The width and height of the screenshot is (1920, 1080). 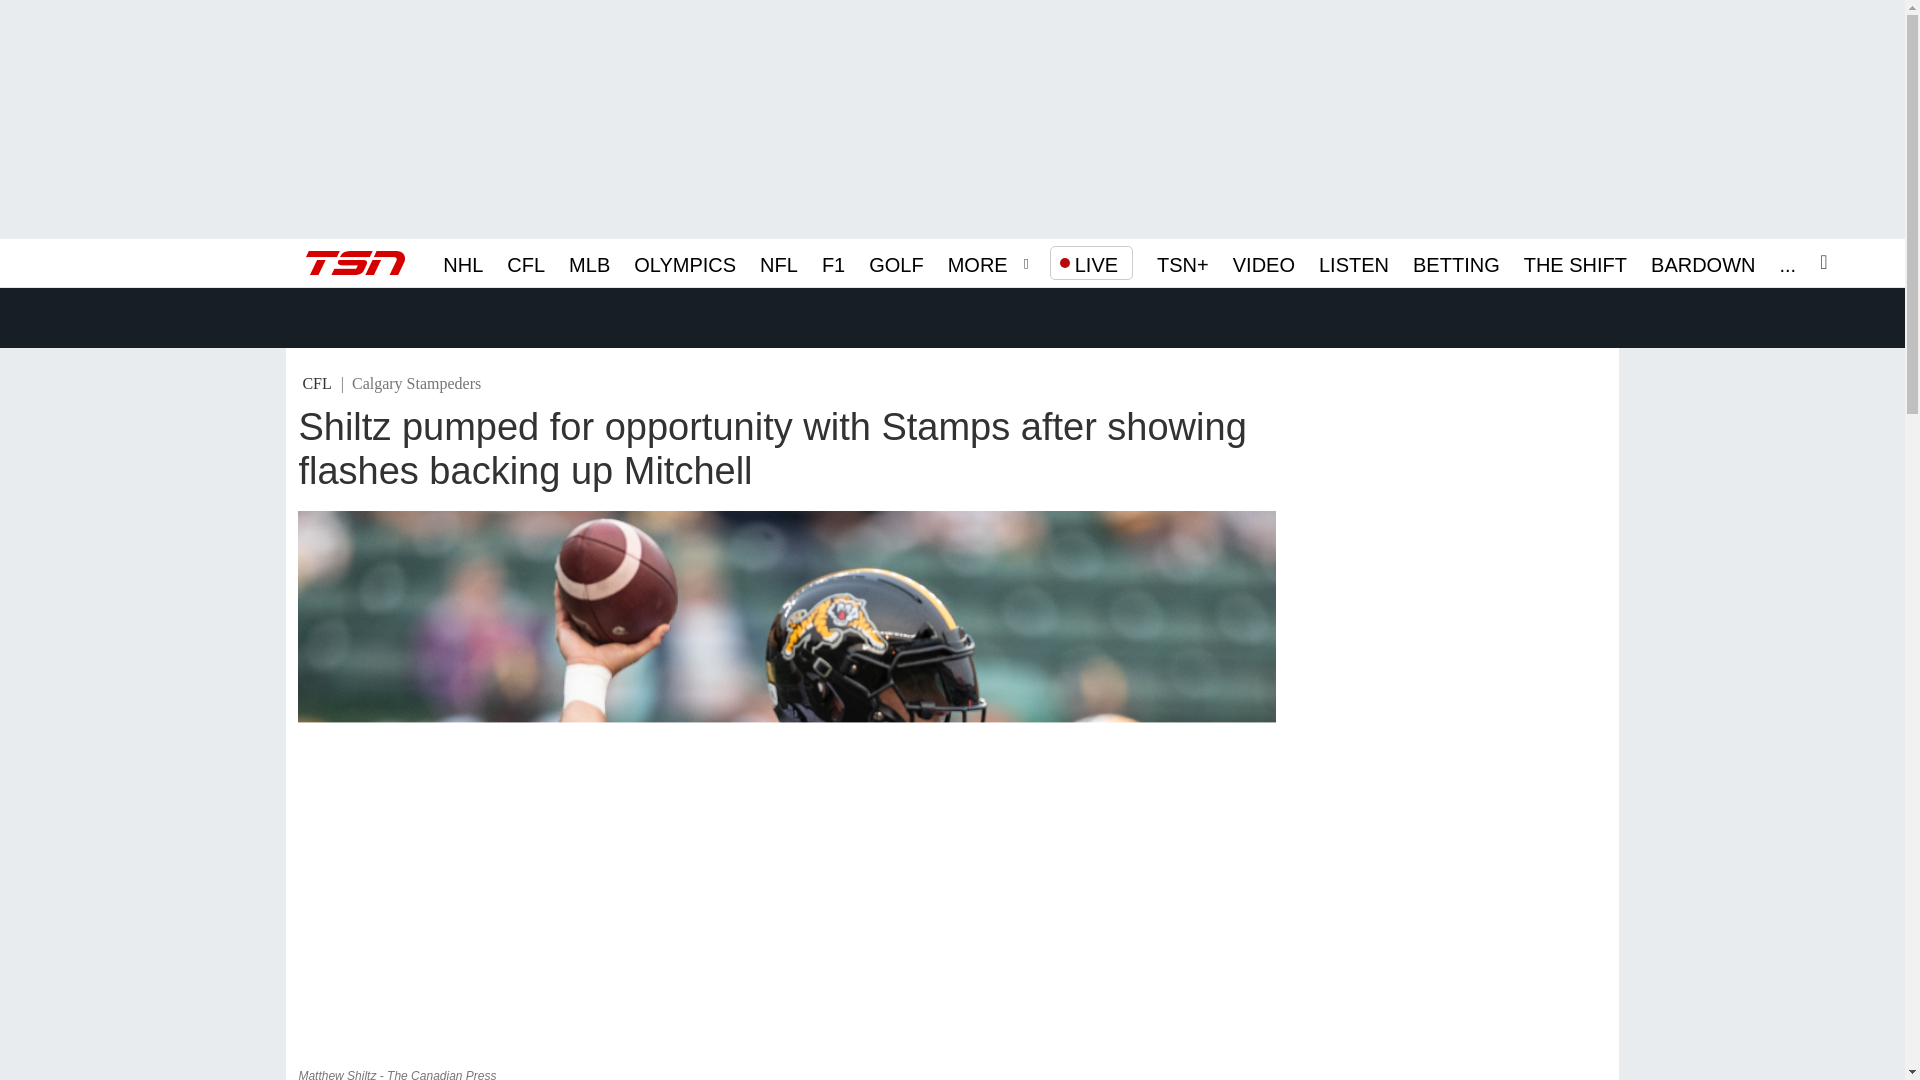 I want to click on F1, so click(x=832, y=262).